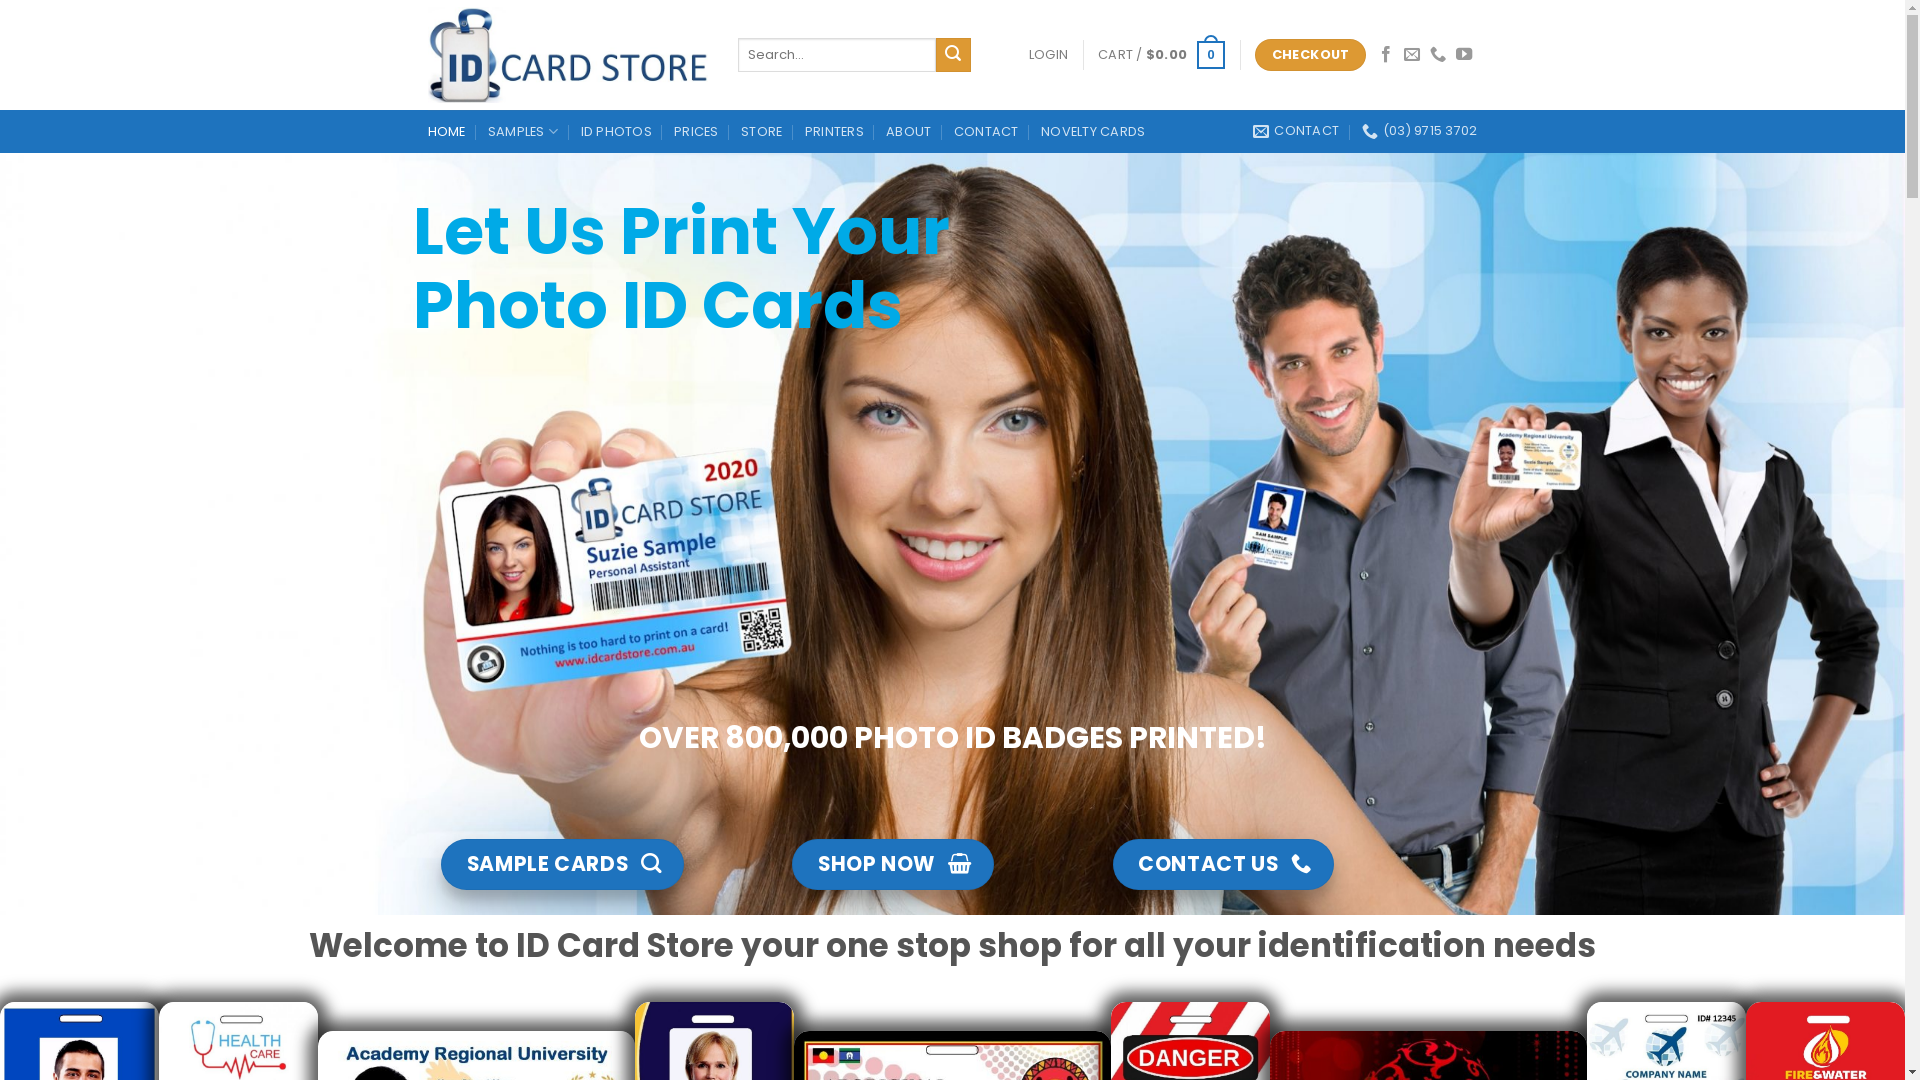  What do you see at coordinates (696, 132) in the screenshot?
I see `PRICES` at bounding box center [696, 132].